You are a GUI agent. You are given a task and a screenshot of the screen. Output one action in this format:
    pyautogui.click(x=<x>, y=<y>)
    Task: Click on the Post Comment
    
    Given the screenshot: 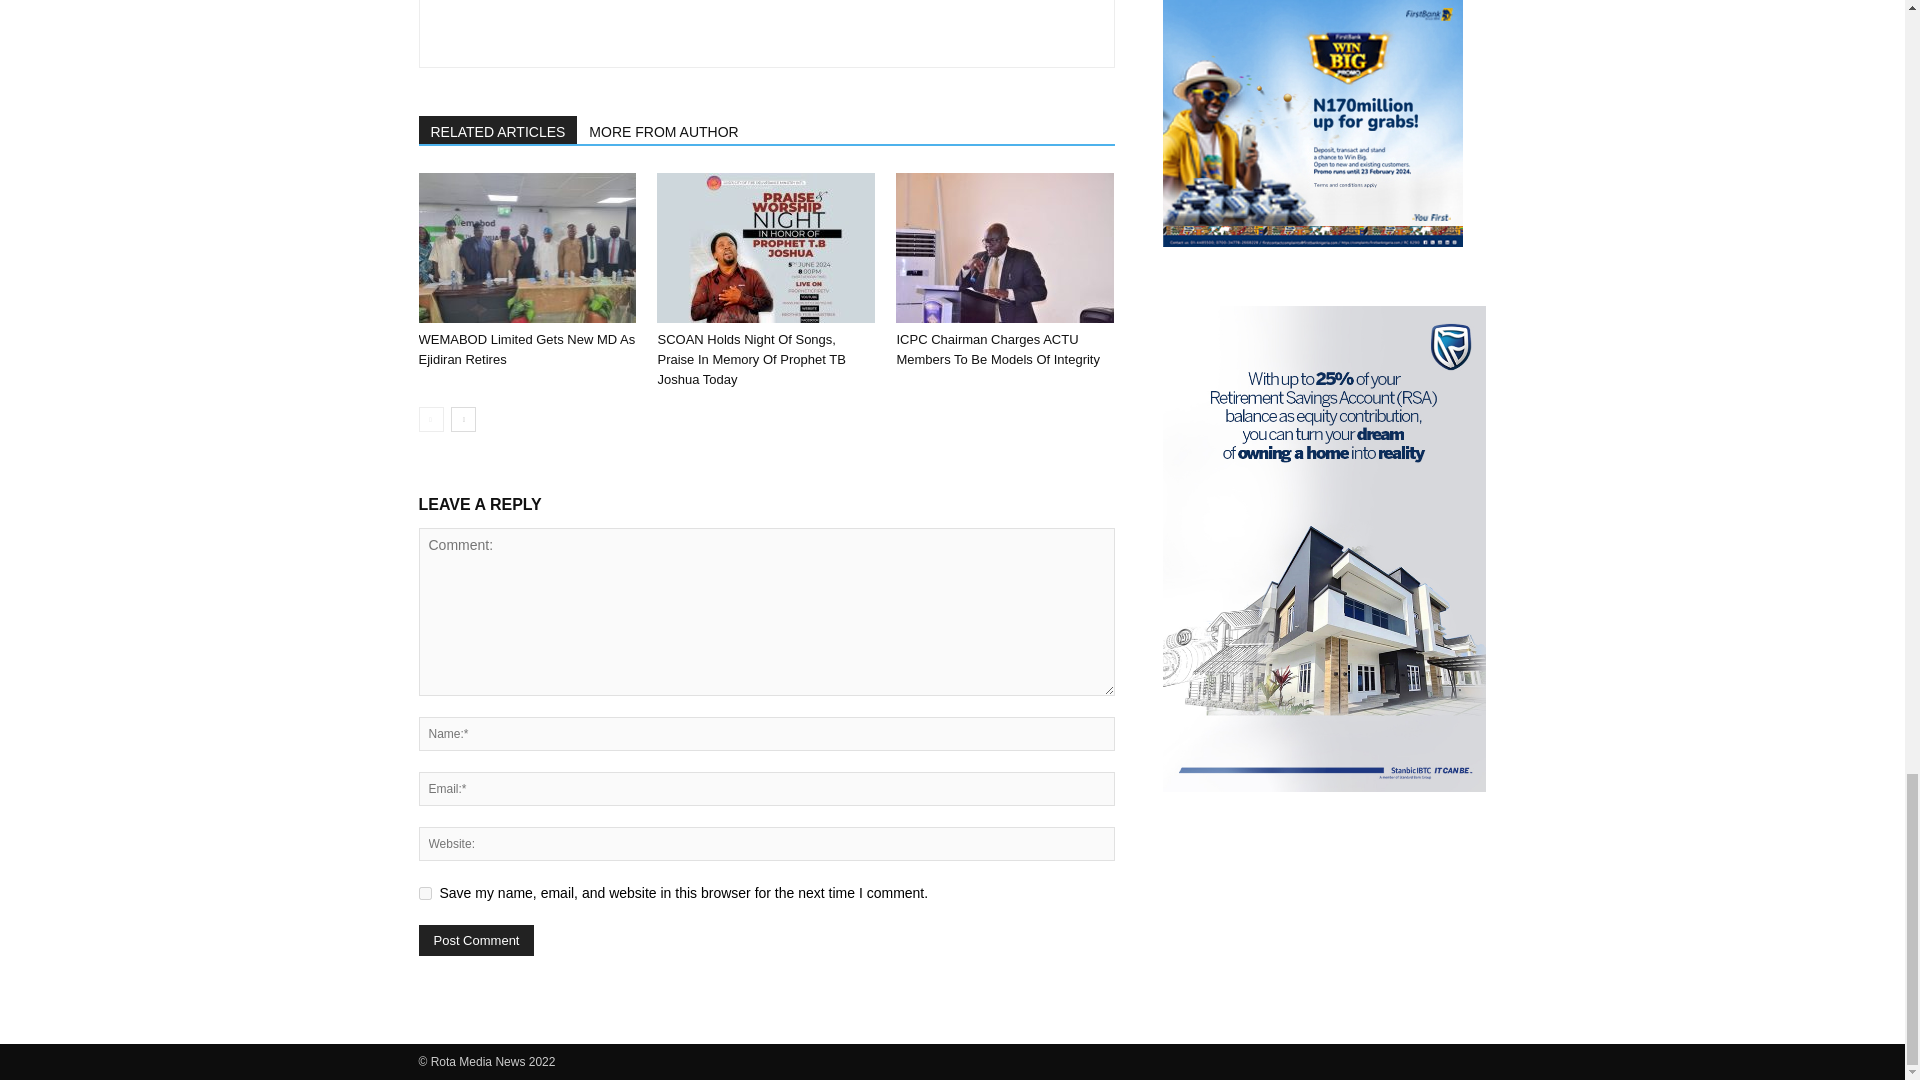 What is the action you would take?
    pyautogui.click(x=476, y=940)
    